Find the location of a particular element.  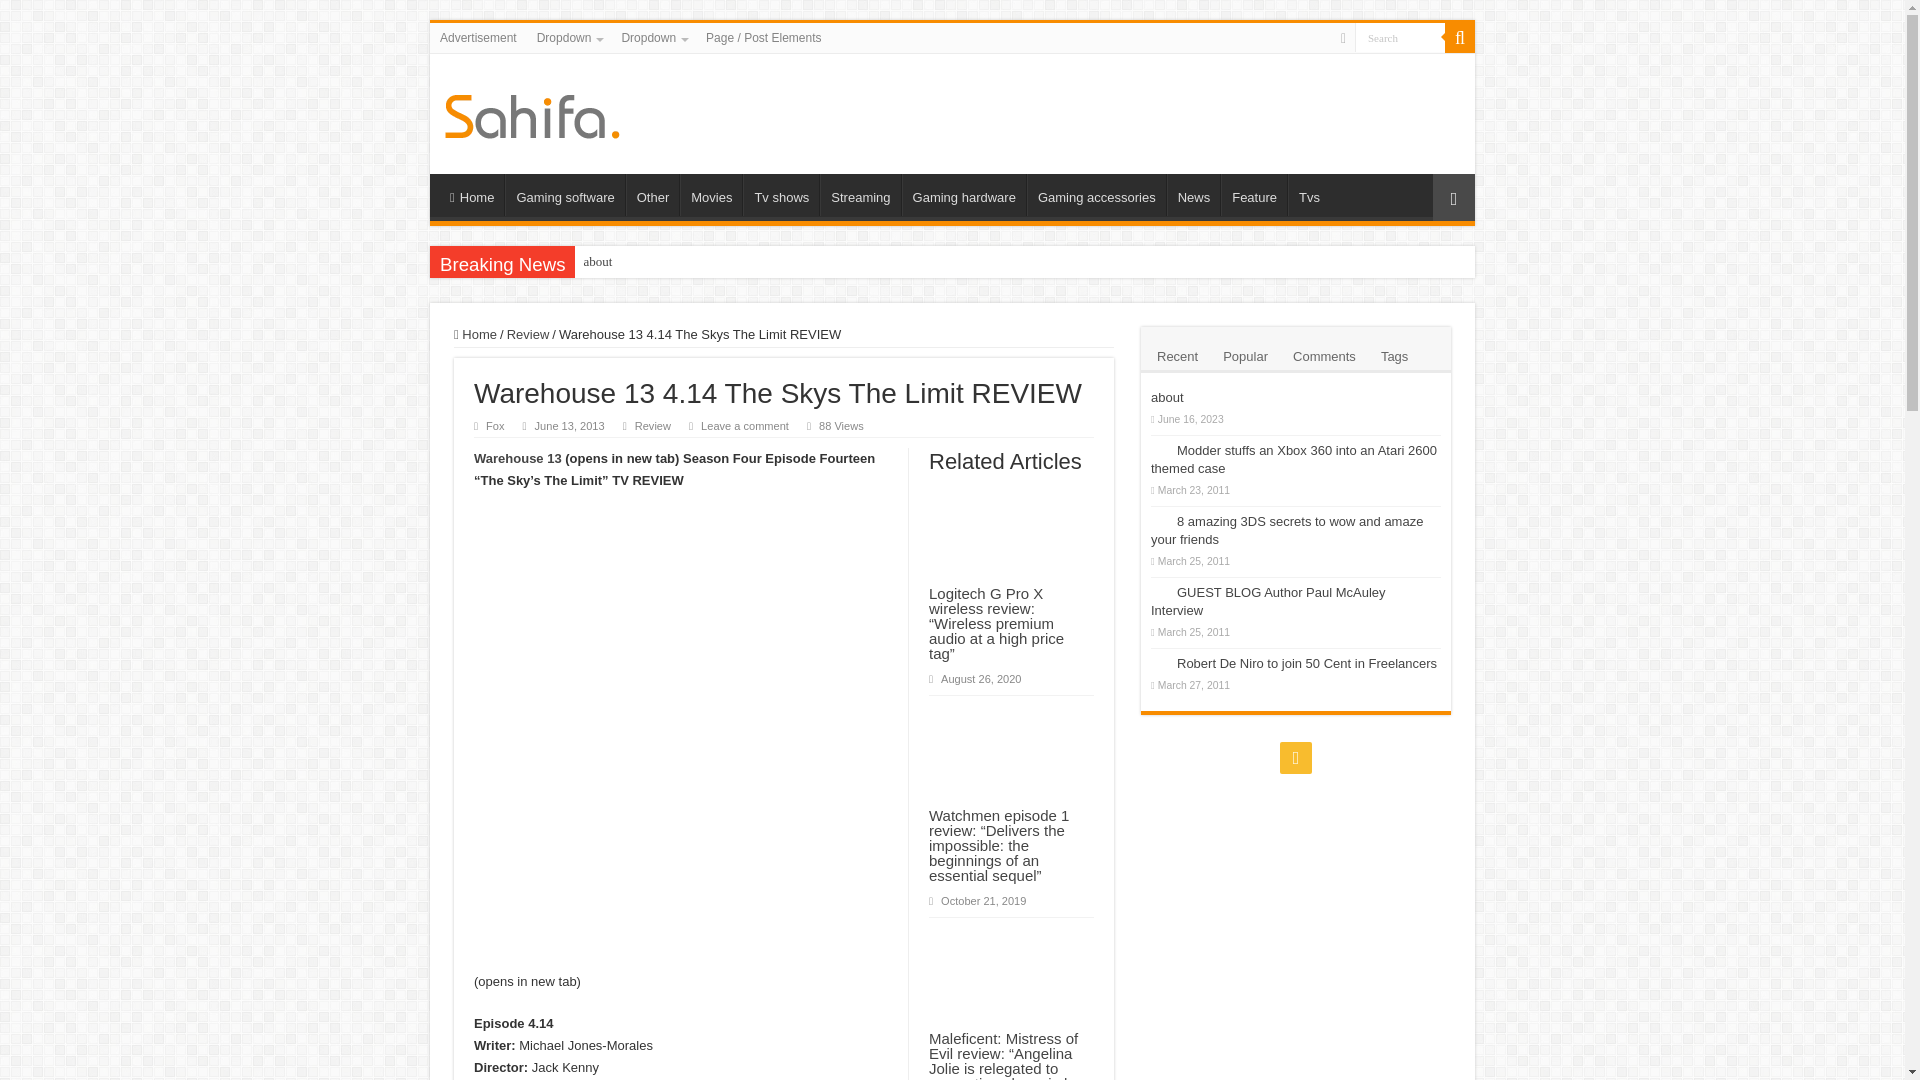

Dropdown is located at coordinates (569, 37).